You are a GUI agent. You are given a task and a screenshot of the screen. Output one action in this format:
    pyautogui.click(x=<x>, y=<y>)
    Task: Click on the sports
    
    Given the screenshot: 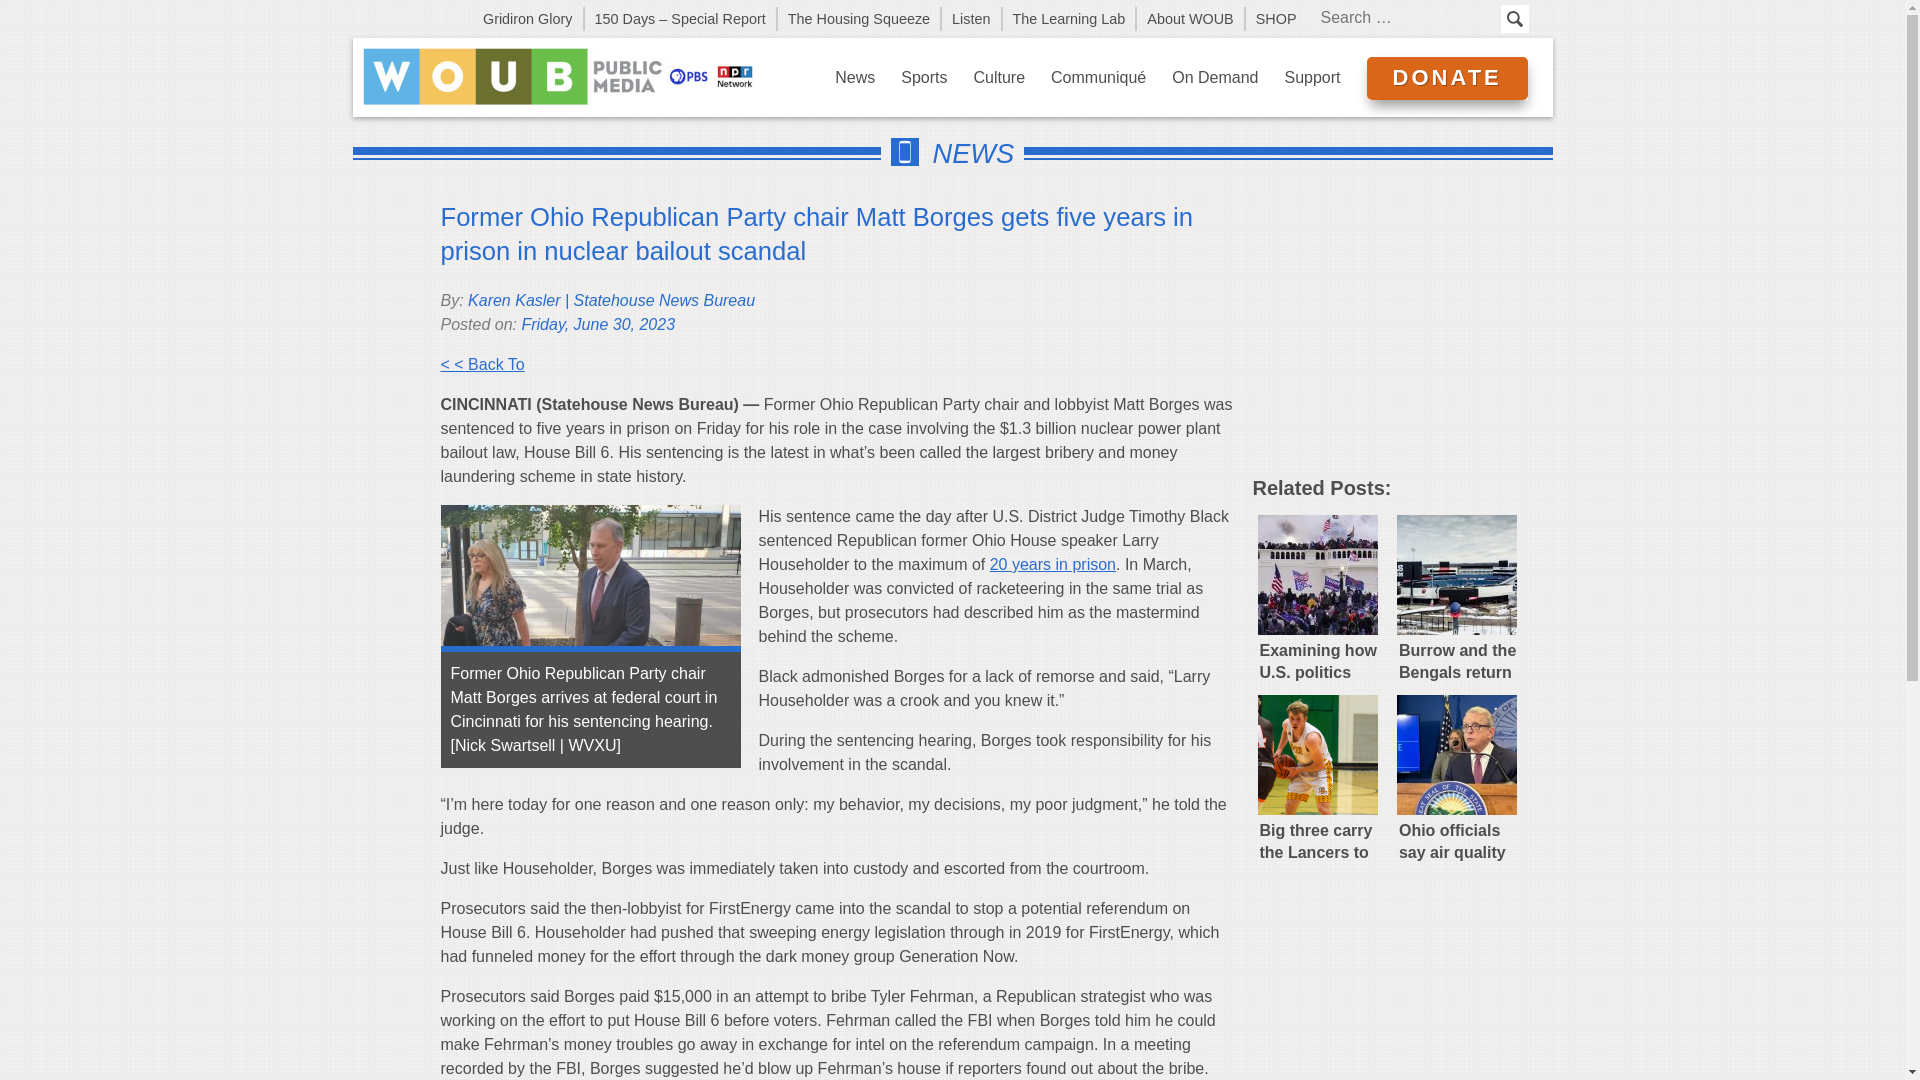 What is the action you would take?
    pyautogui.click(x=924, y=76)
    